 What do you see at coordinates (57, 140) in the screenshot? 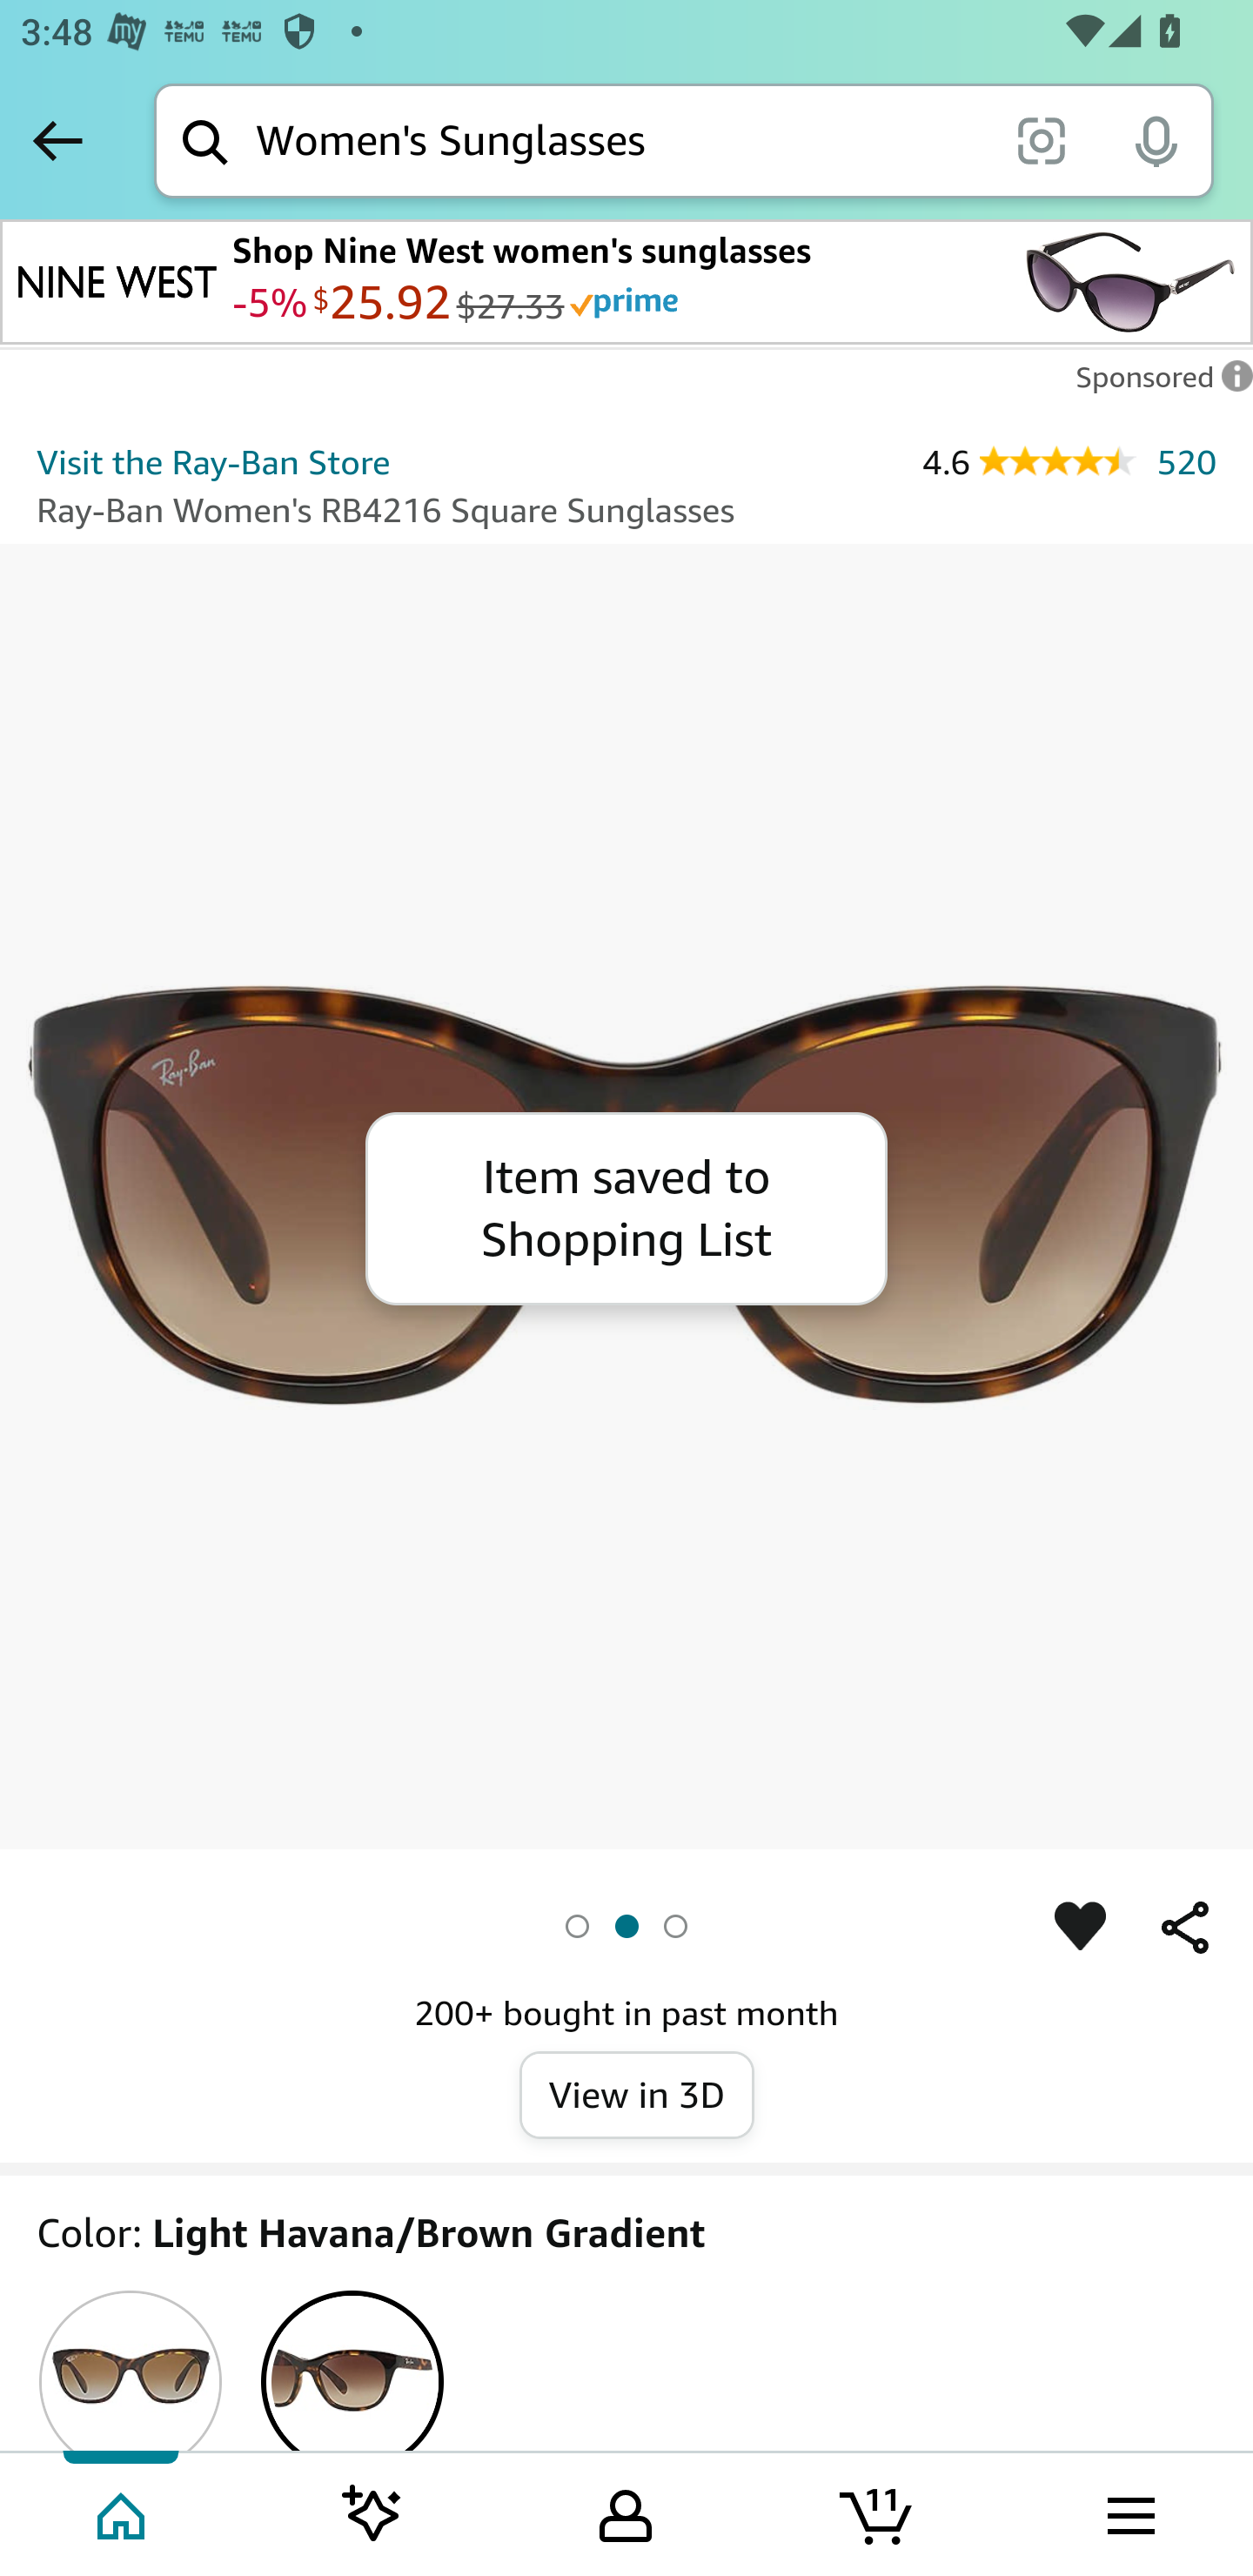
I see `Back` at bounding box center [57, 140].